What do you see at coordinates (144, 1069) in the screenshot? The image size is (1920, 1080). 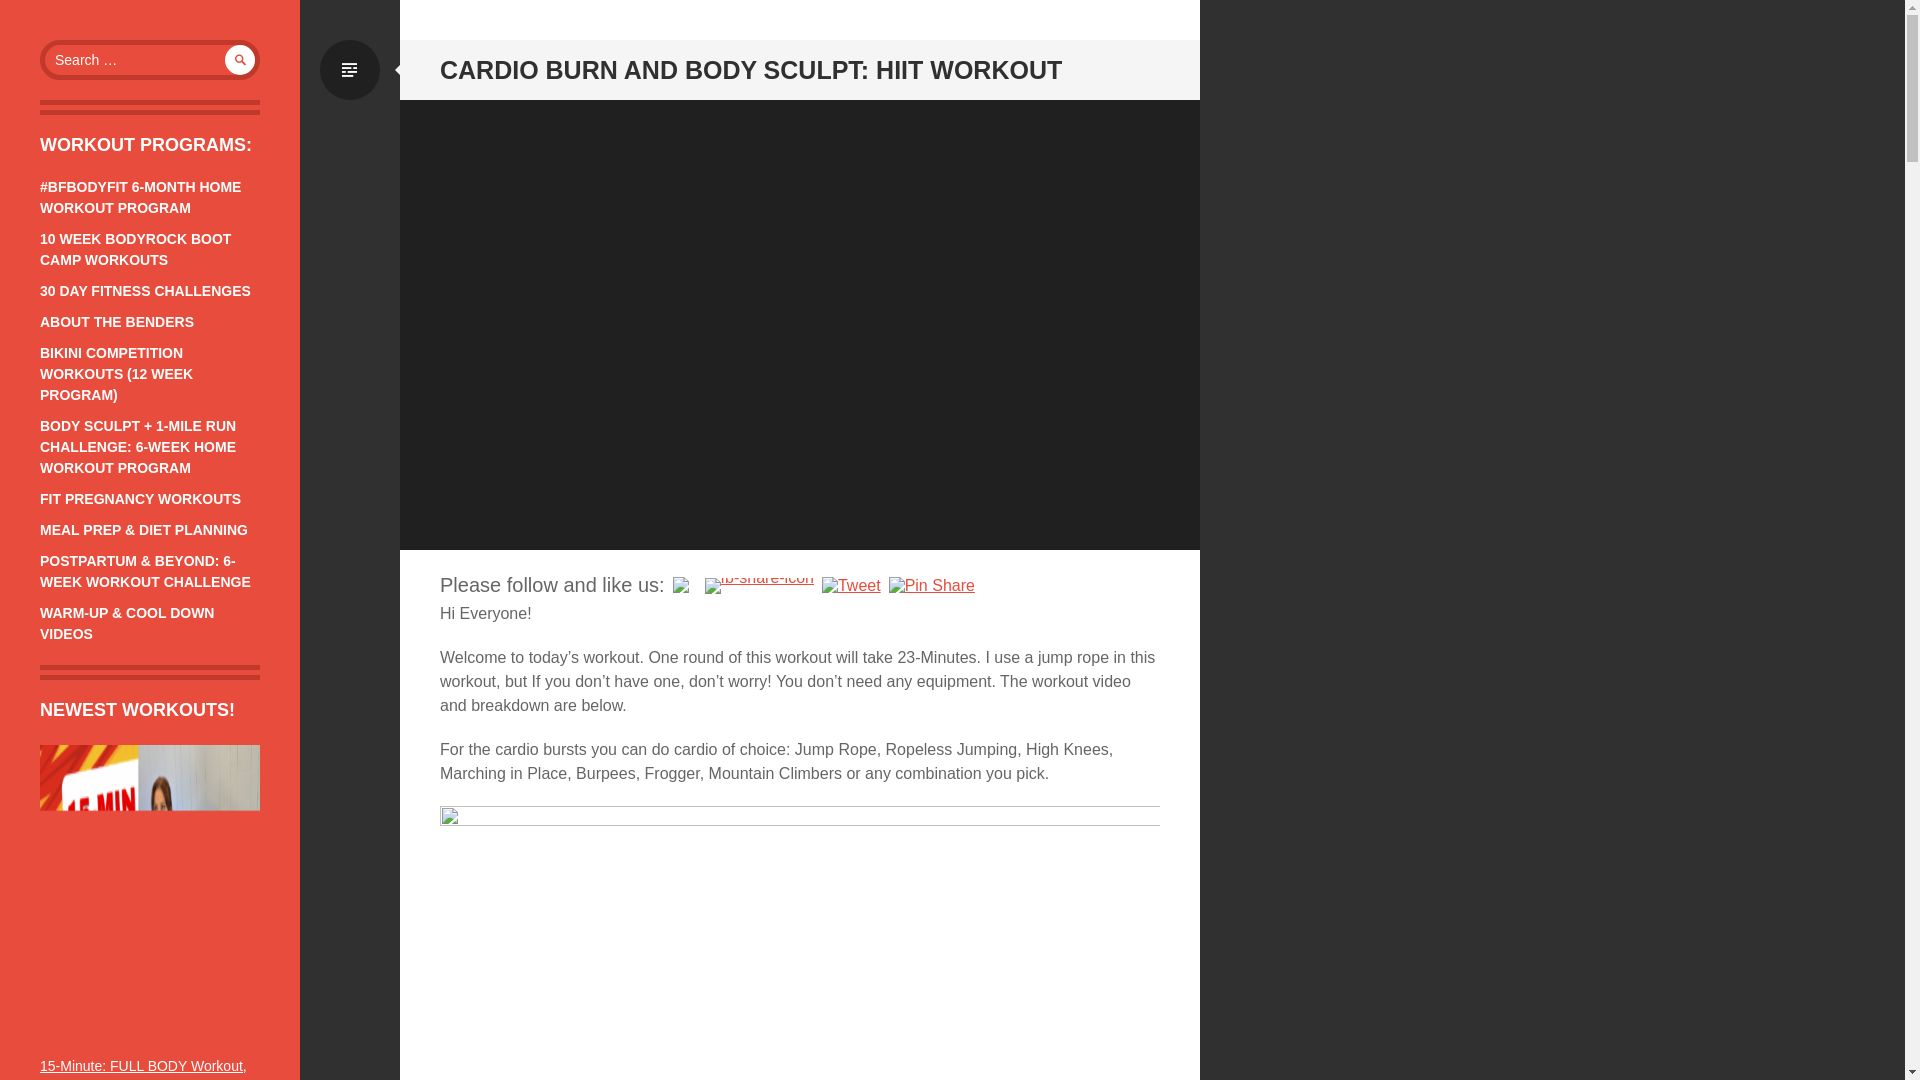 I see `15-Minute: FULL BODY Workout, Home Exercise Routine` at bounding box center [144, 1069].